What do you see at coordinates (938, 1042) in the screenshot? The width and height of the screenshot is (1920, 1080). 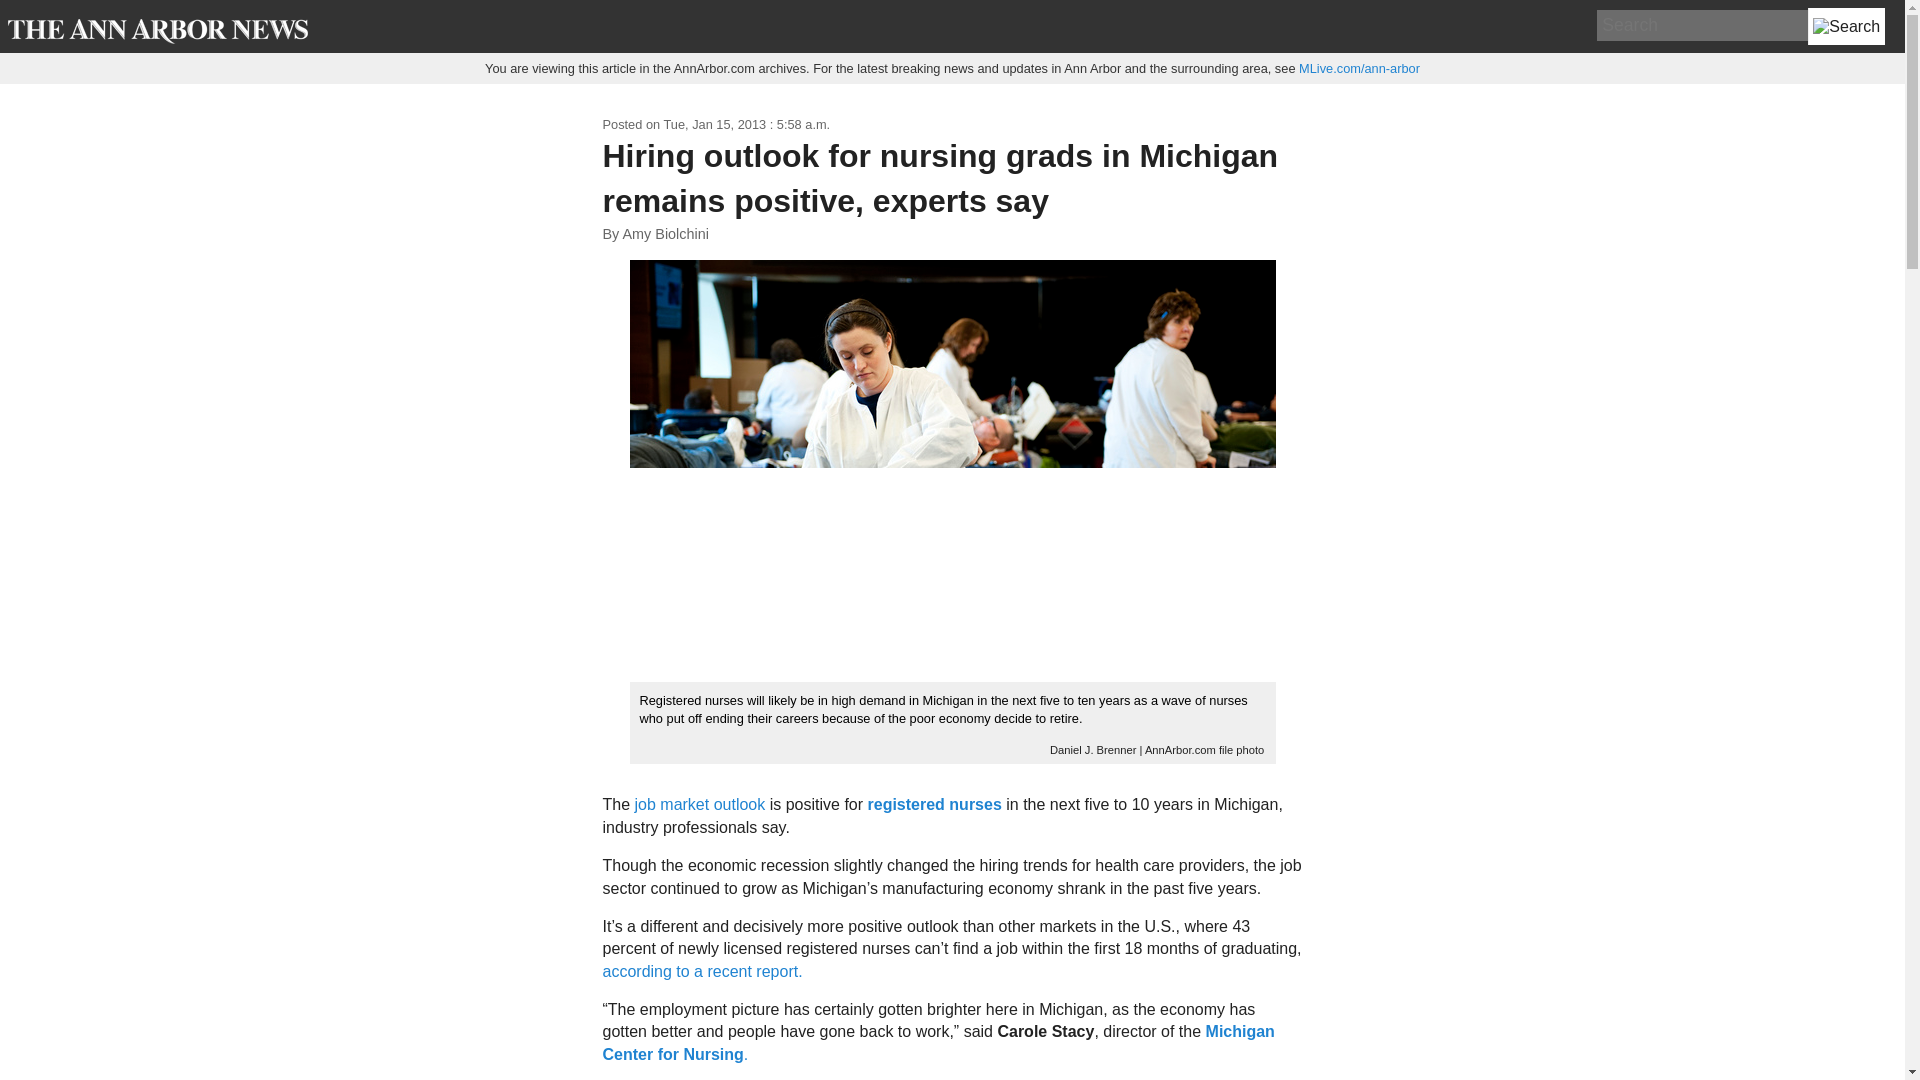 I see `Michigan Center for Nursing.` at bounding box center [938, 1042].